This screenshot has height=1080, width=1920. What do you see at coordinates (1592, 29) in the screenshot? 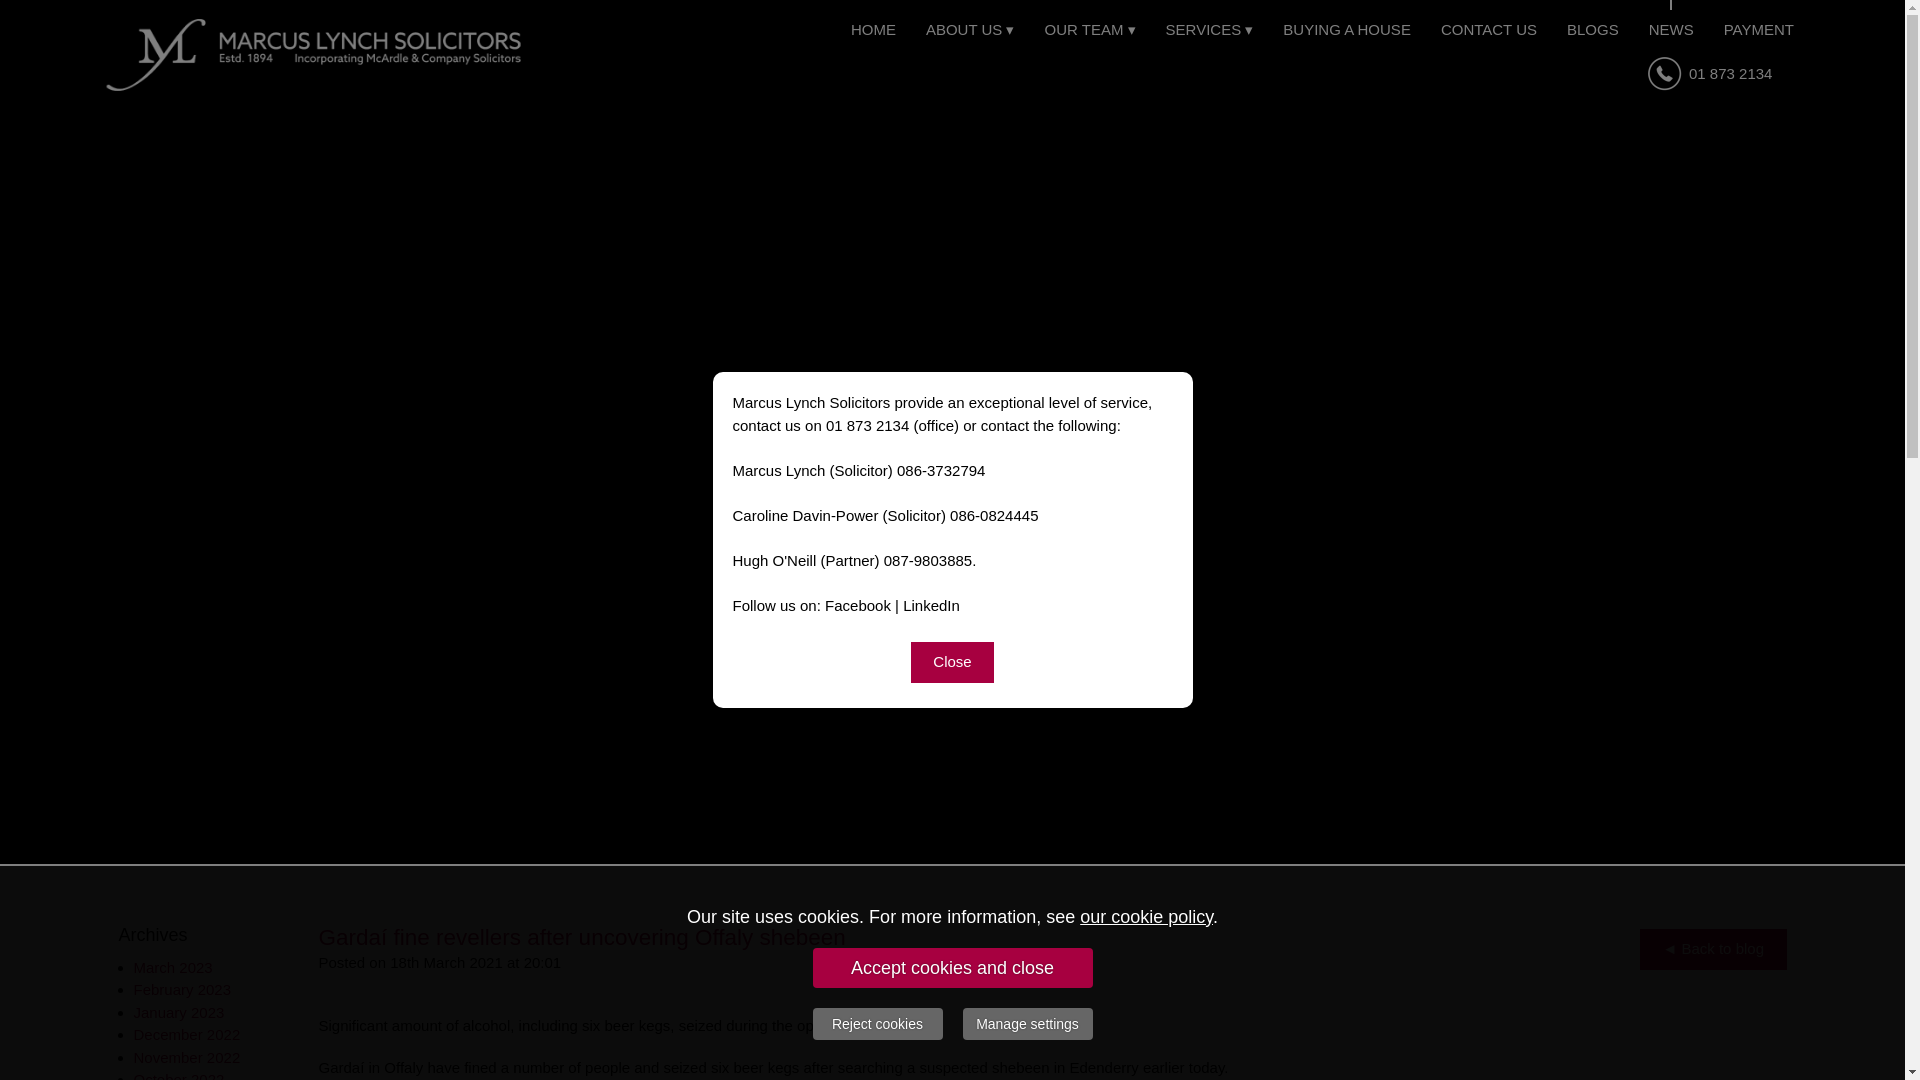
I see `BLOGS` at bounding box center [1592, 29].